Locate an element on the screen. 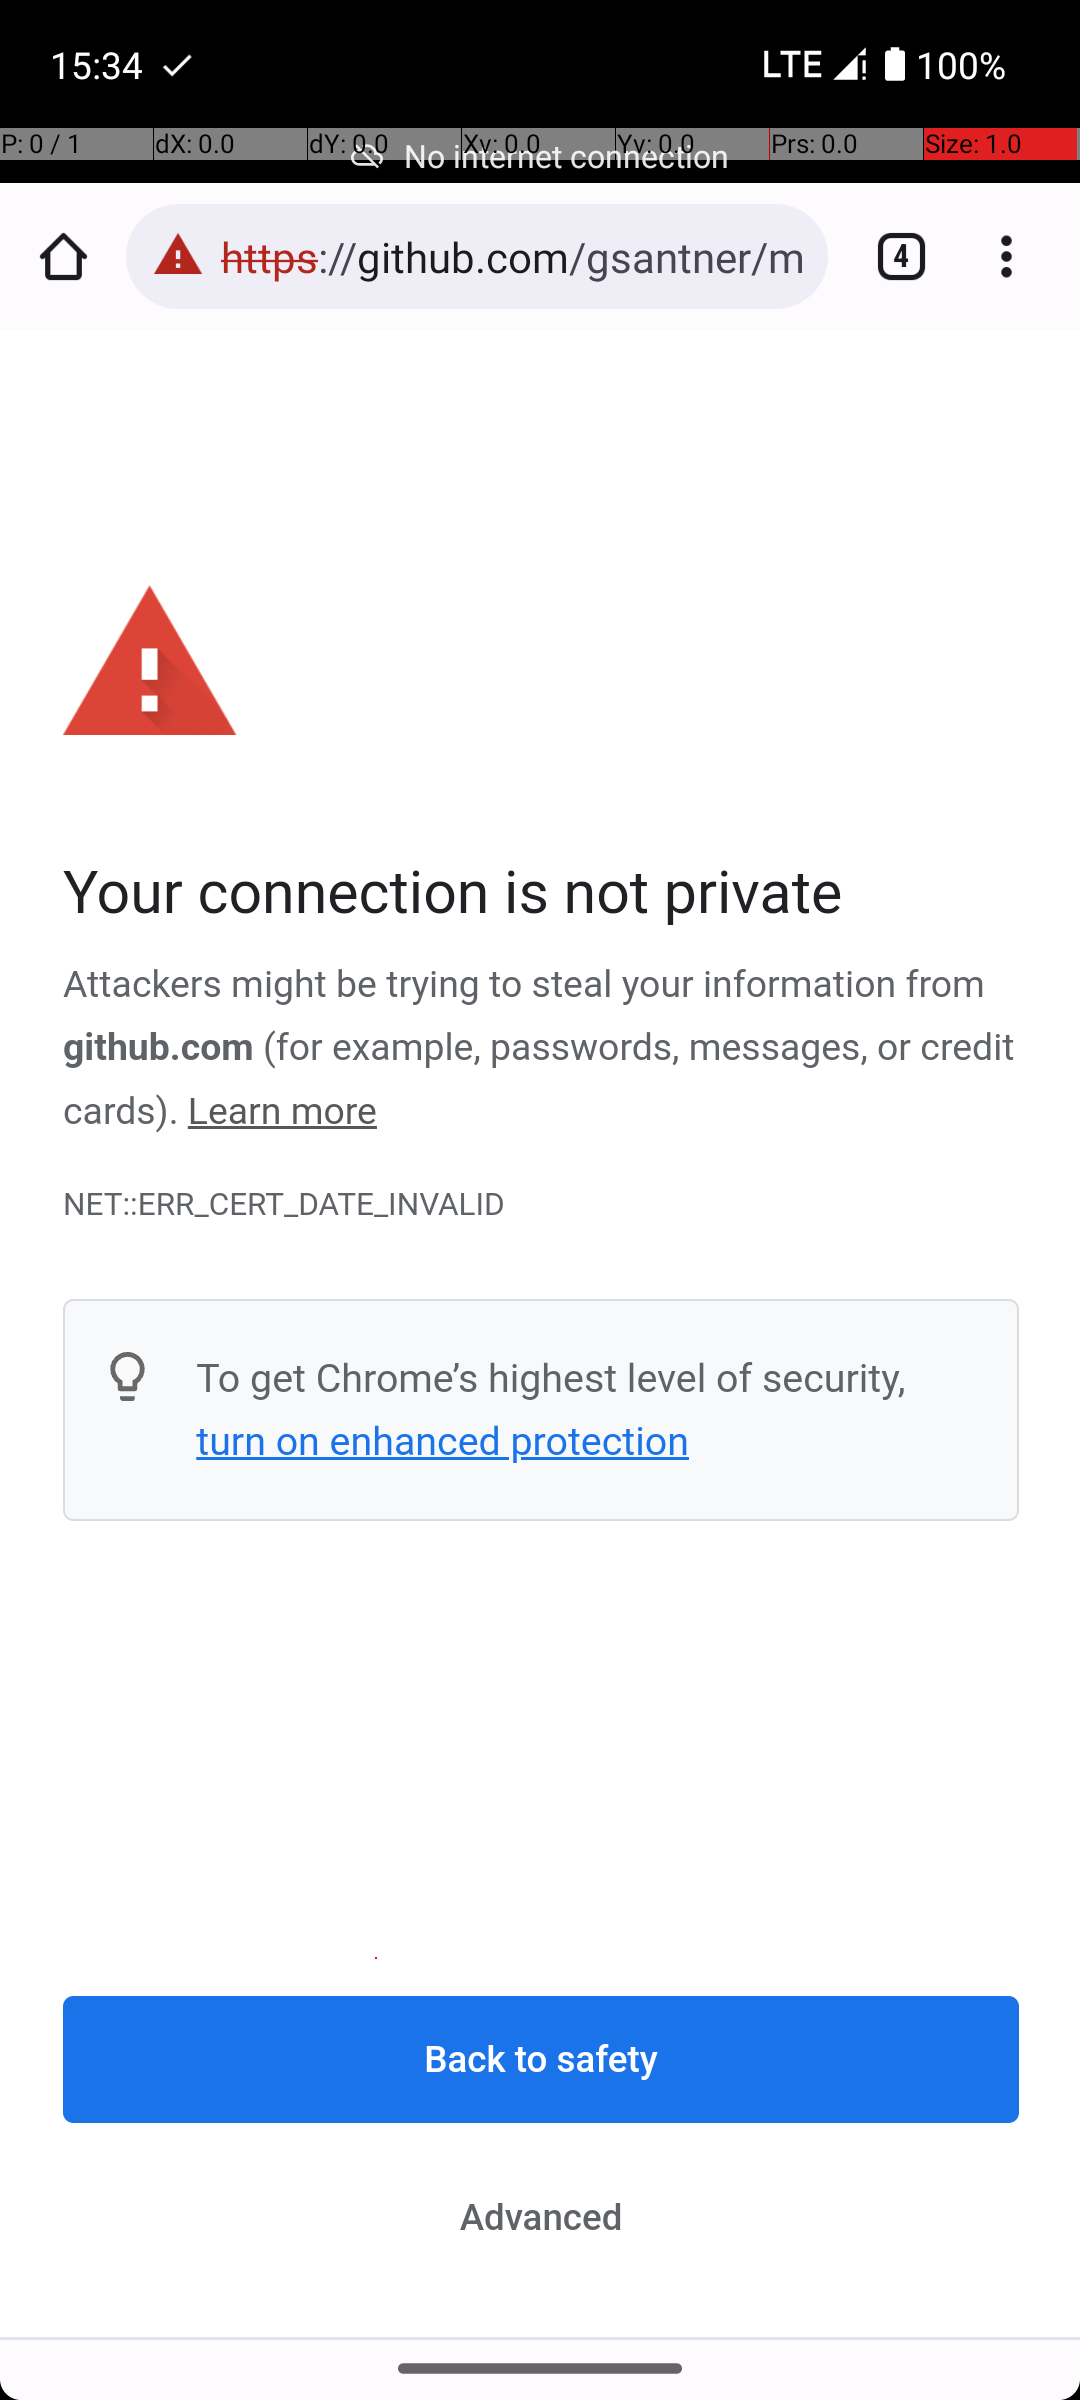 Image resolution: width=1080 pixels, height=2400 pixels. Your connection is not private is located at coordinates (542, 894).